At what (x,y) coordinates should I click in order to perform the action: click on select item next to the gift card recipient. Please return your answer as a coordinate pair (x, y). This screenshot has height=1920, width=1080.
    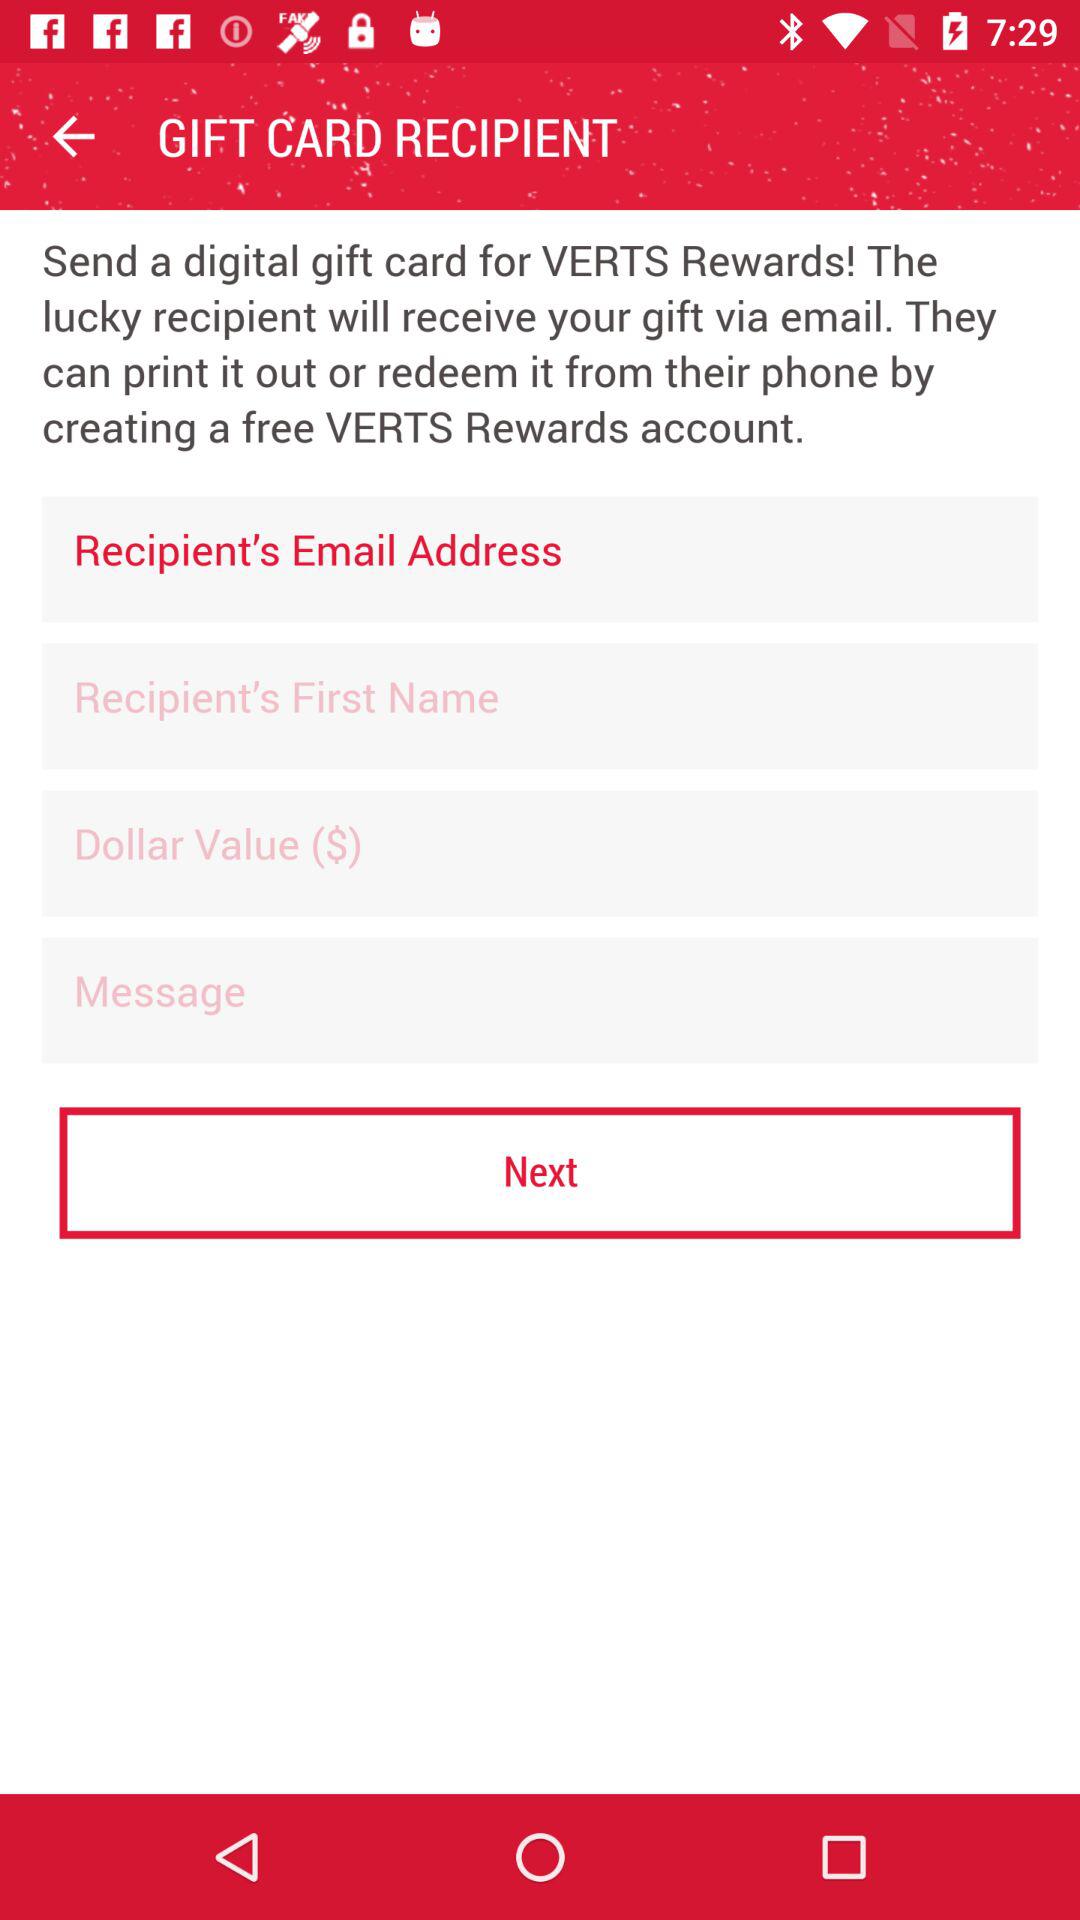
    Looking at the image, I should click on (73, 136).